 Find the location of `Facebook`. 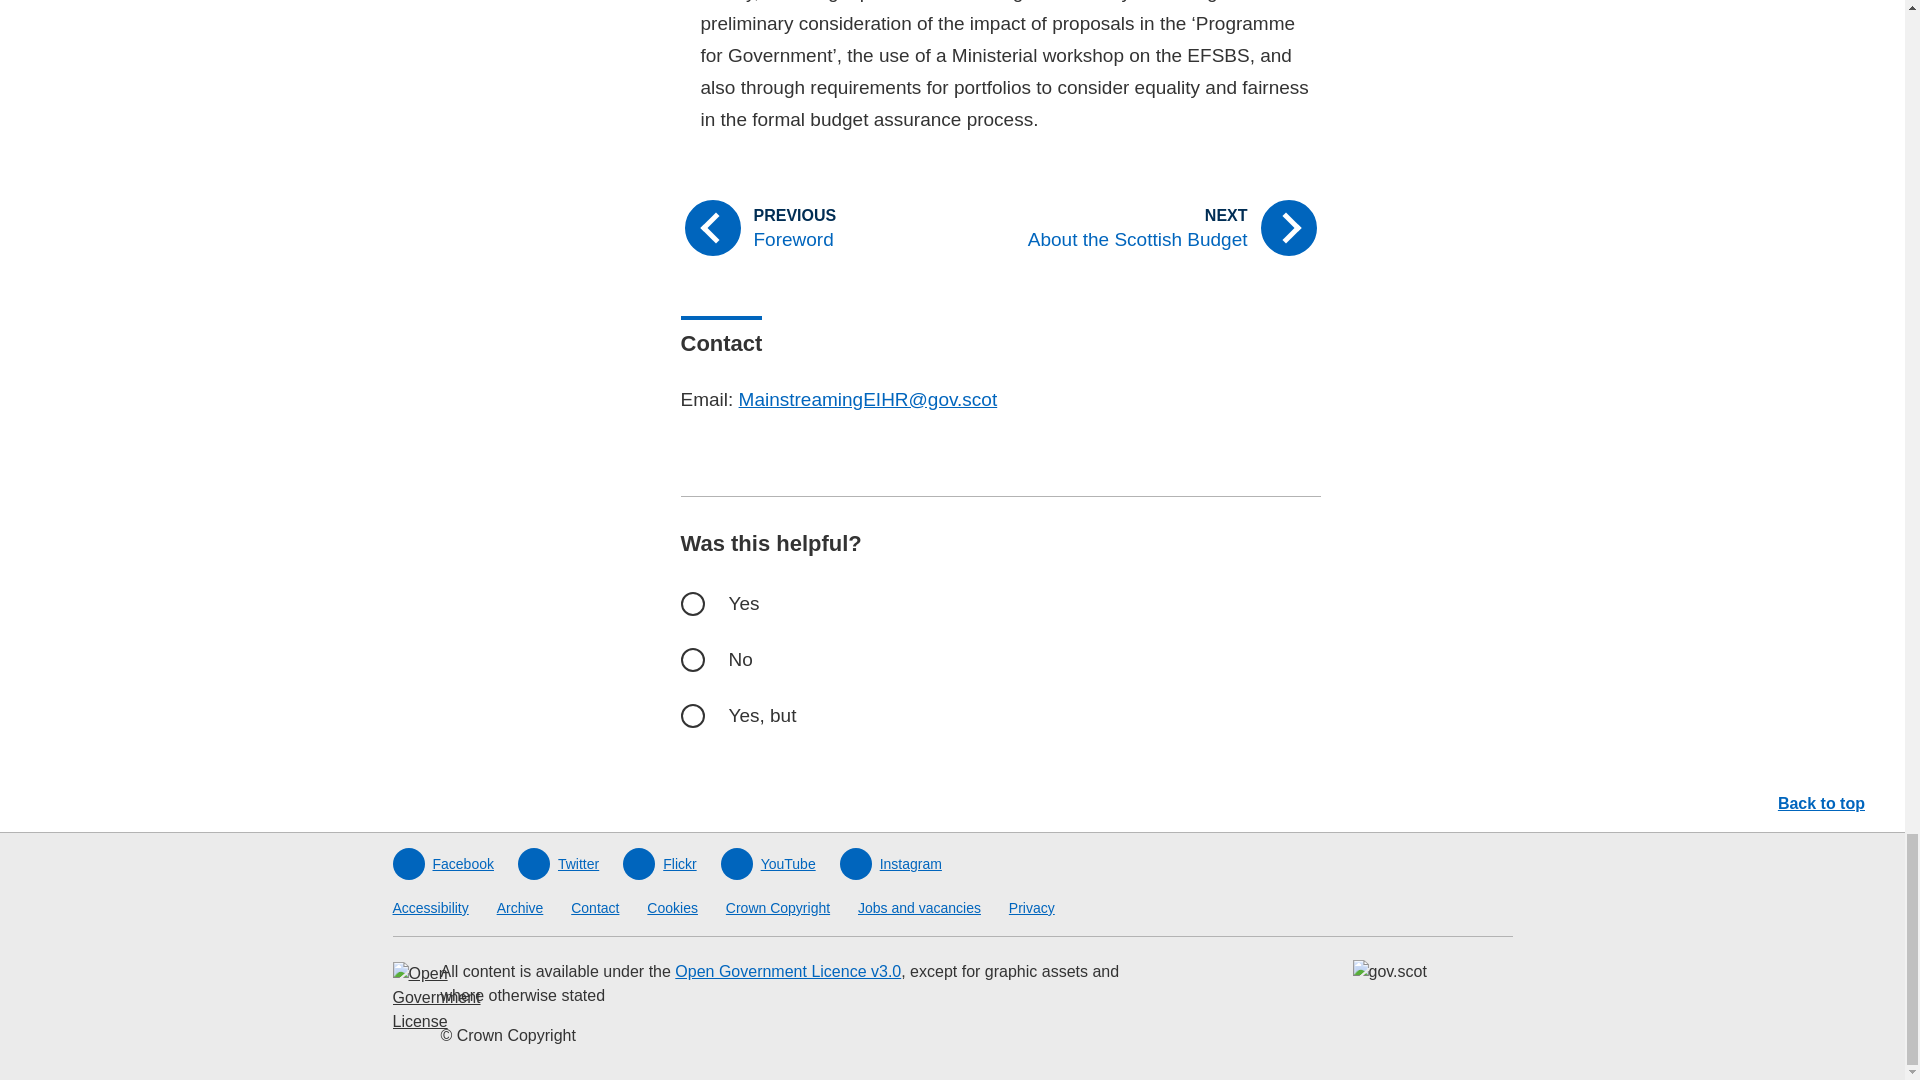

Facebook is located at coordinates (442, 864).